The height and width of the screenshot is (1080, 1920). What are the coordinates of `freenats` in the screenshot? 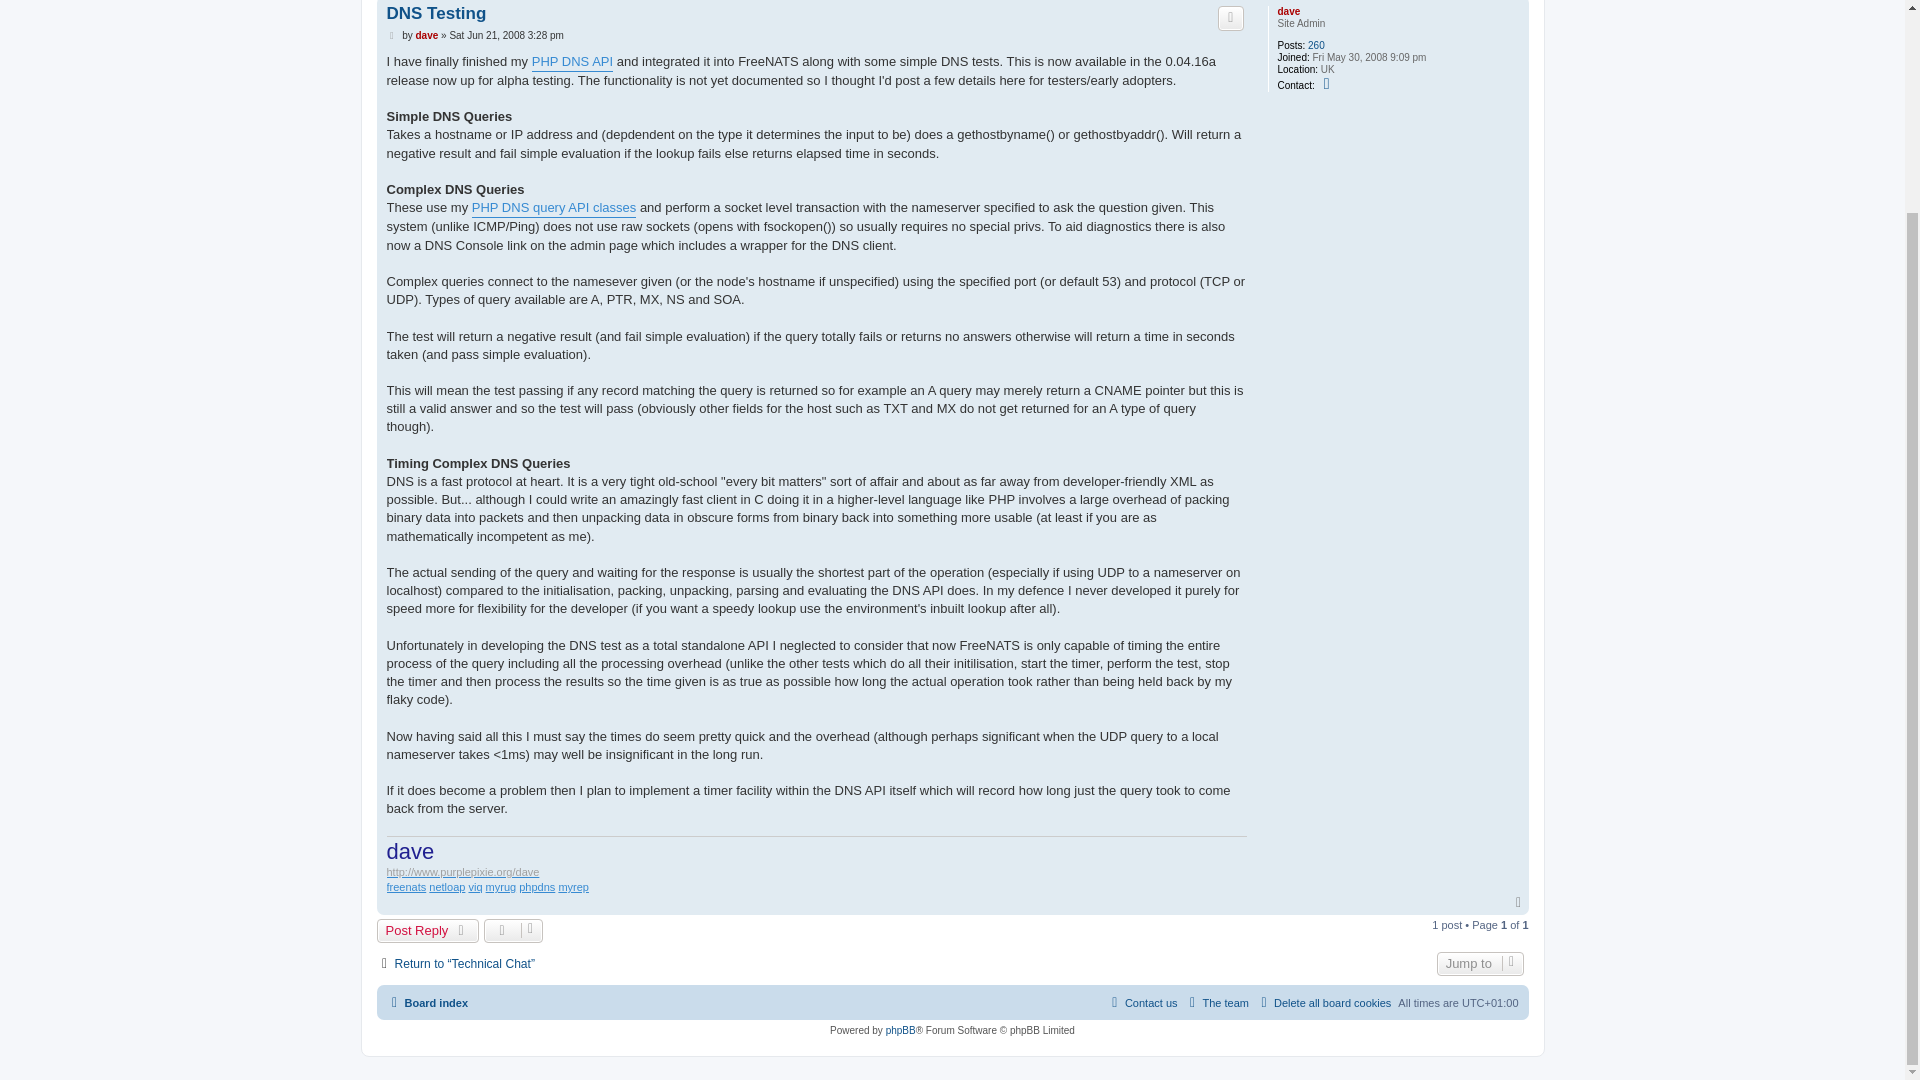 It's located at (406, 888).